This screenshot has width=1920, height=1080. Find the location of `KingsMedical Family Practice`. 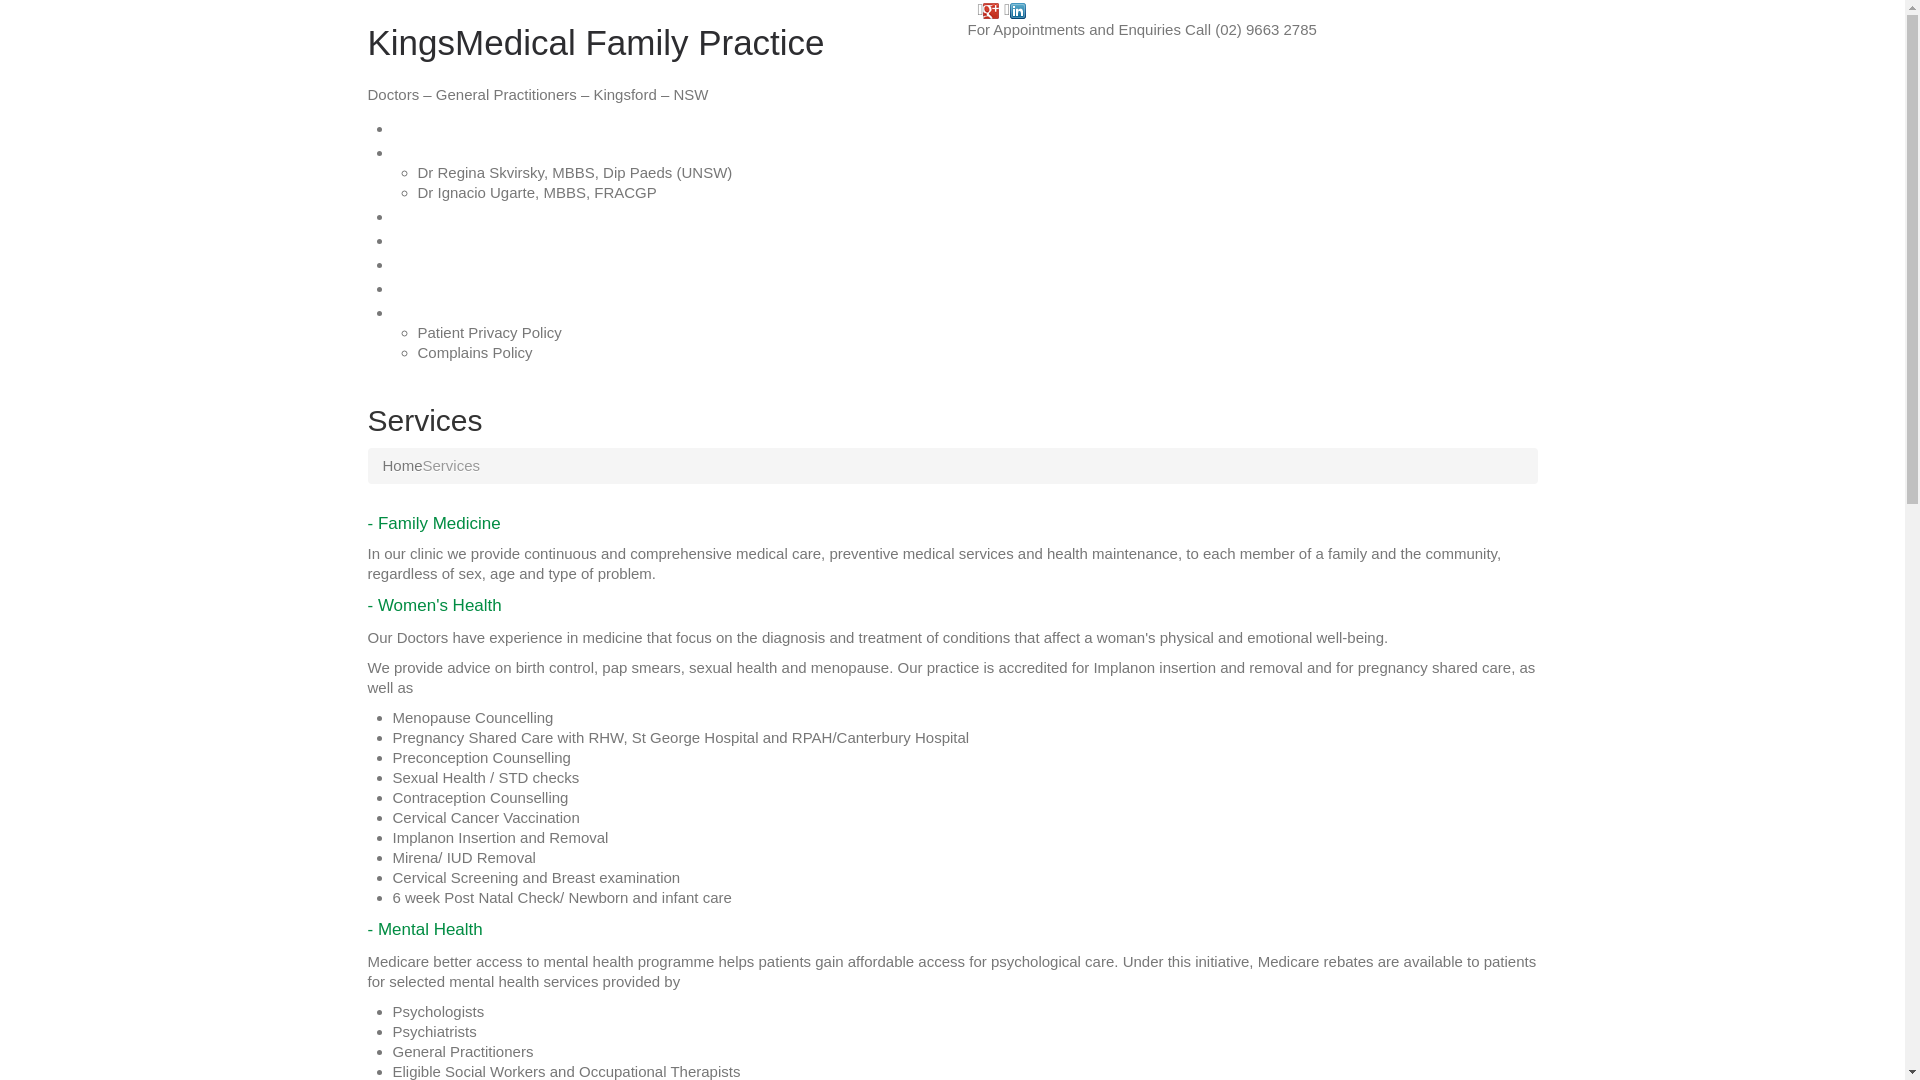

KingsMedical Family Practice is located at coordinates (596, 42).